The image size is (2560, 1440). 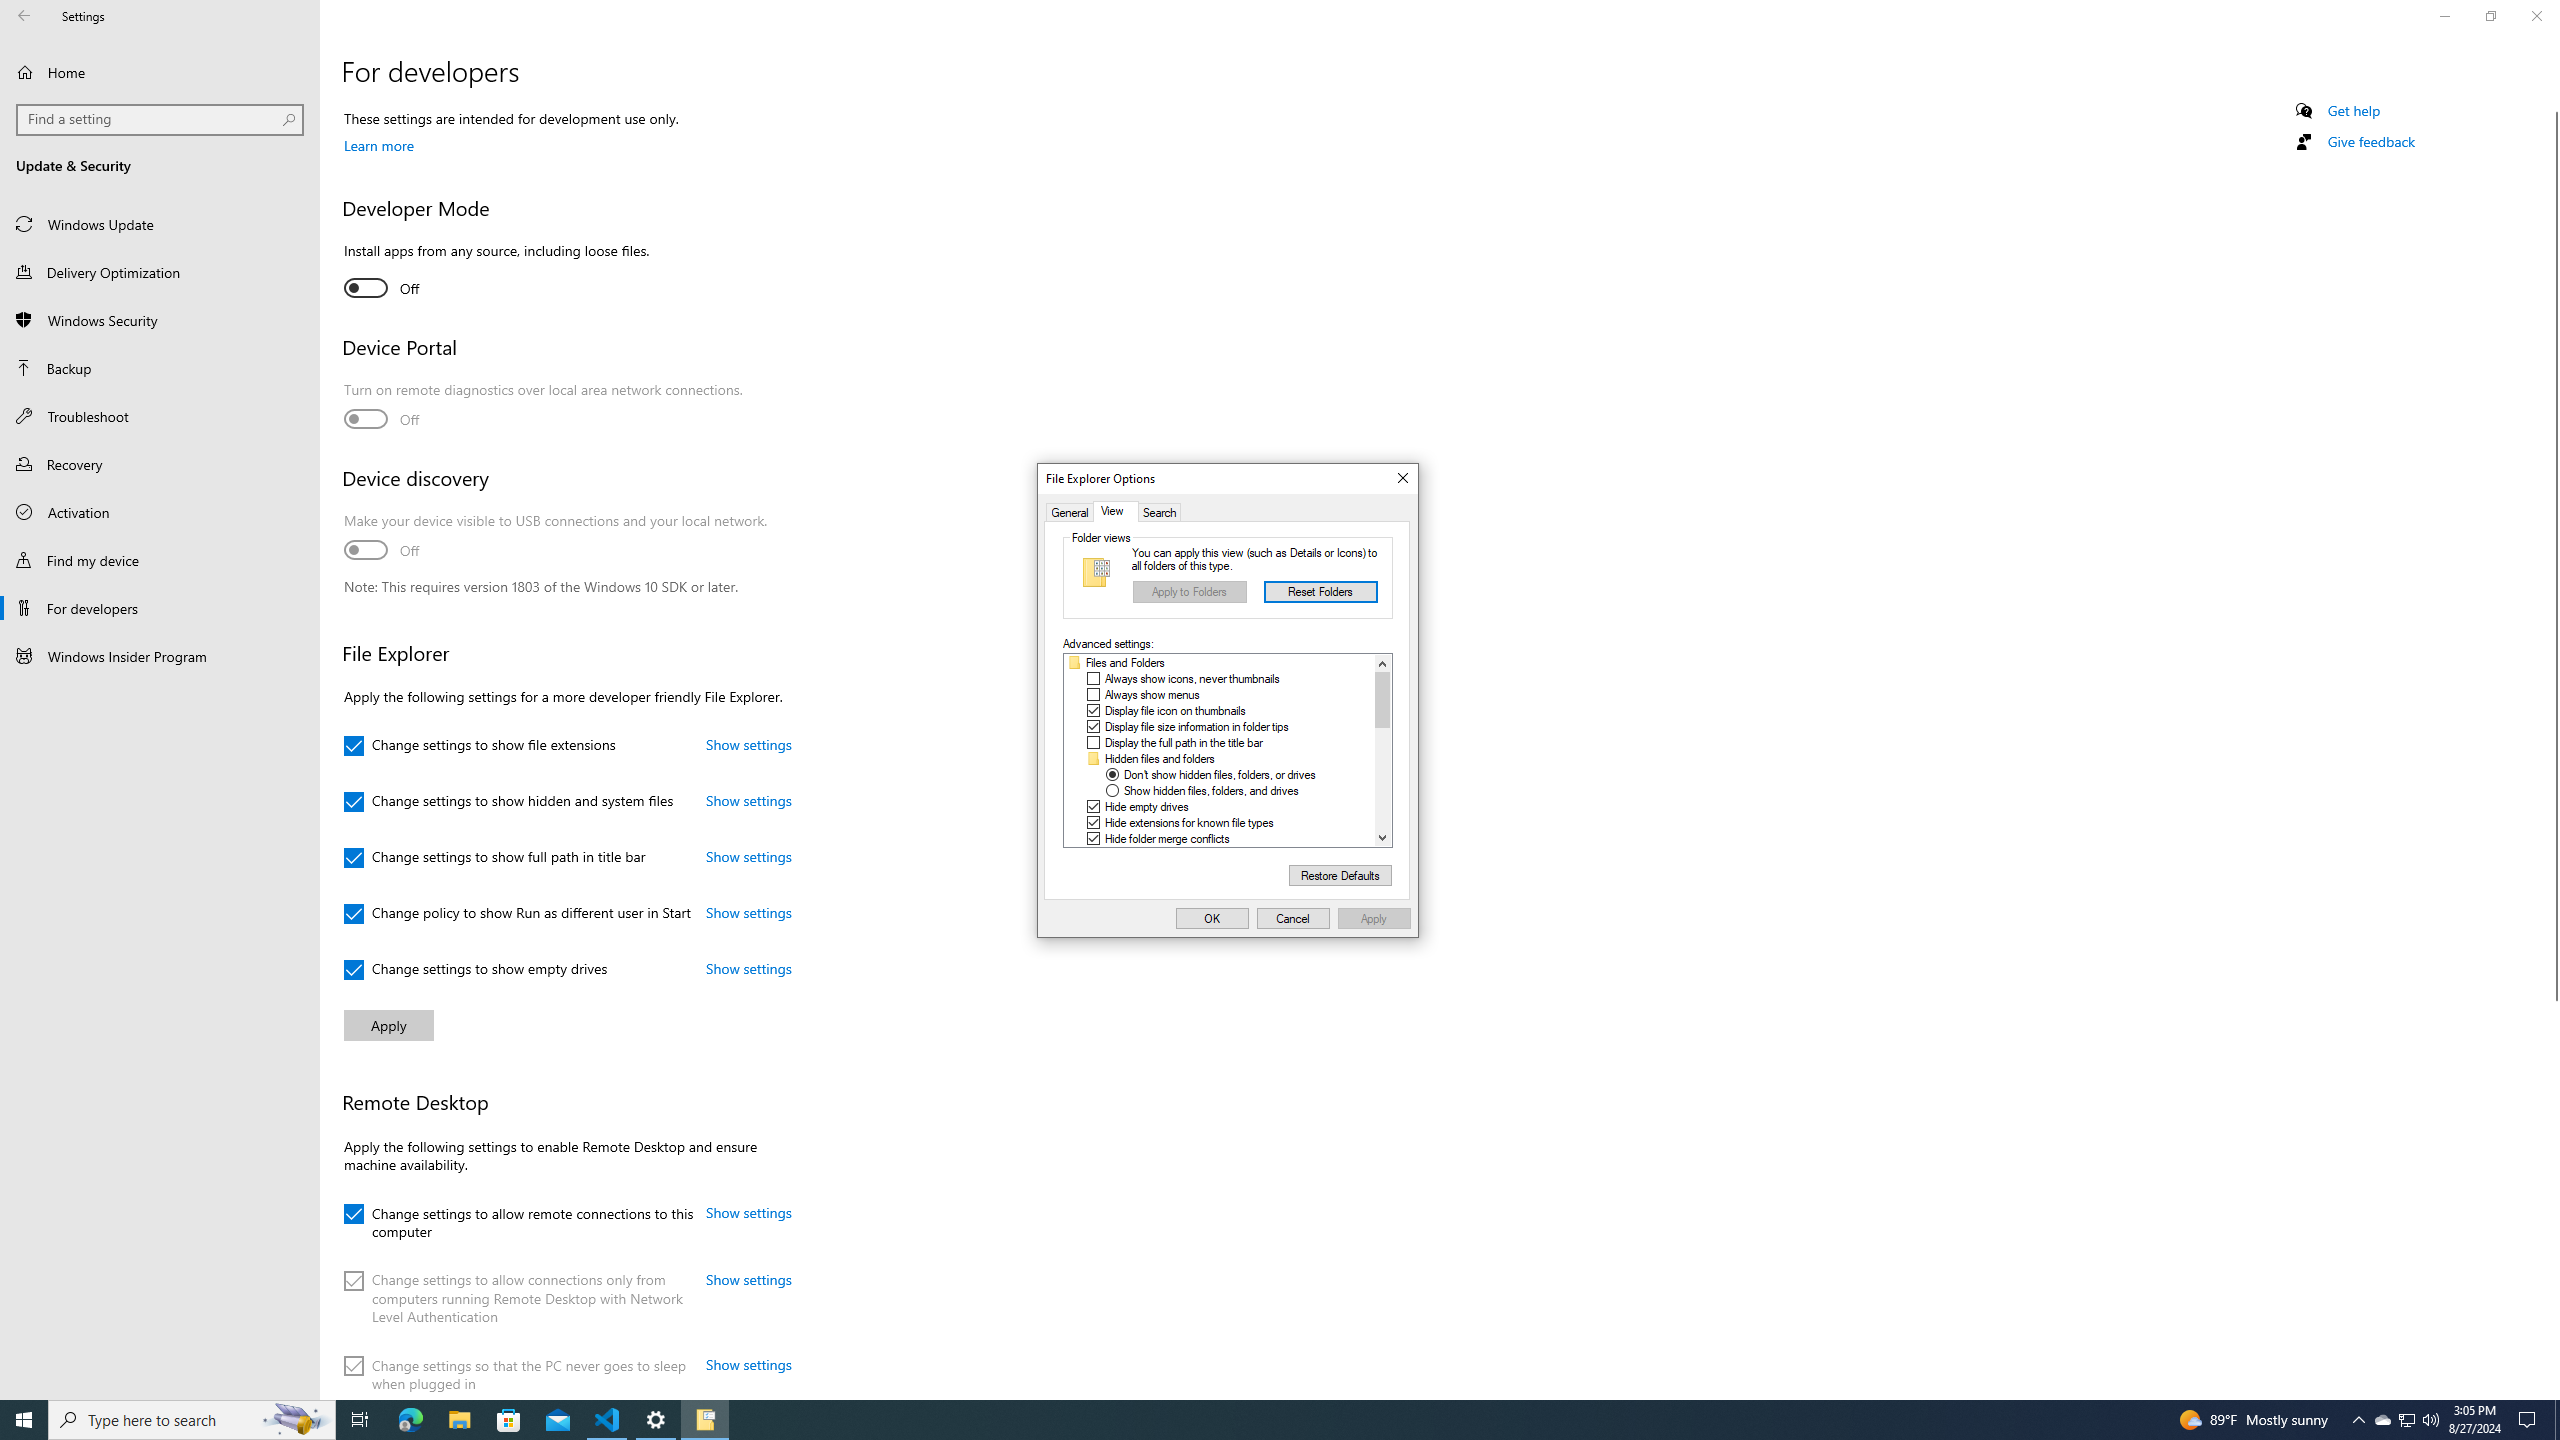 I want to click on Q2790: 100%, so click(x=2430, y=1420).